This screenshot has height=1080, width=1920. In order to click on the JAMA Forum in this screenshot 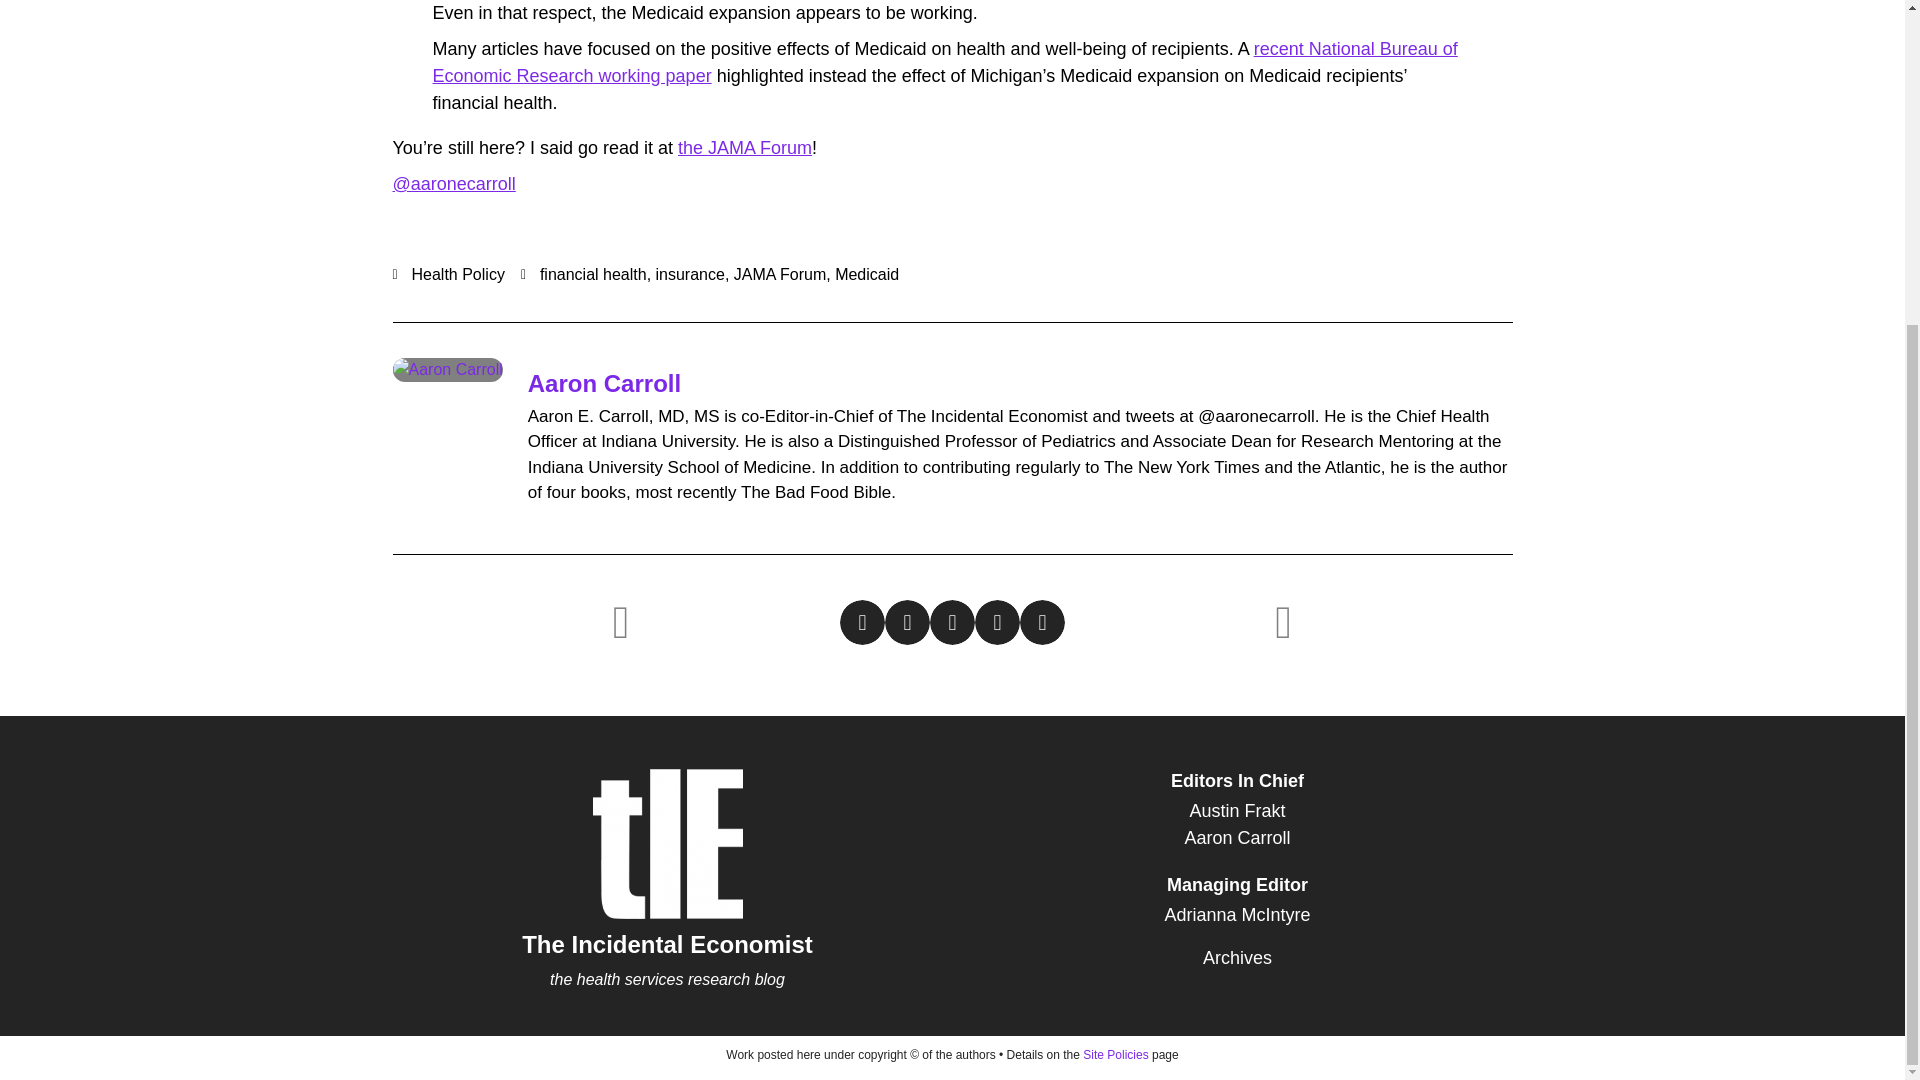, I will do `click(744, 148)`.